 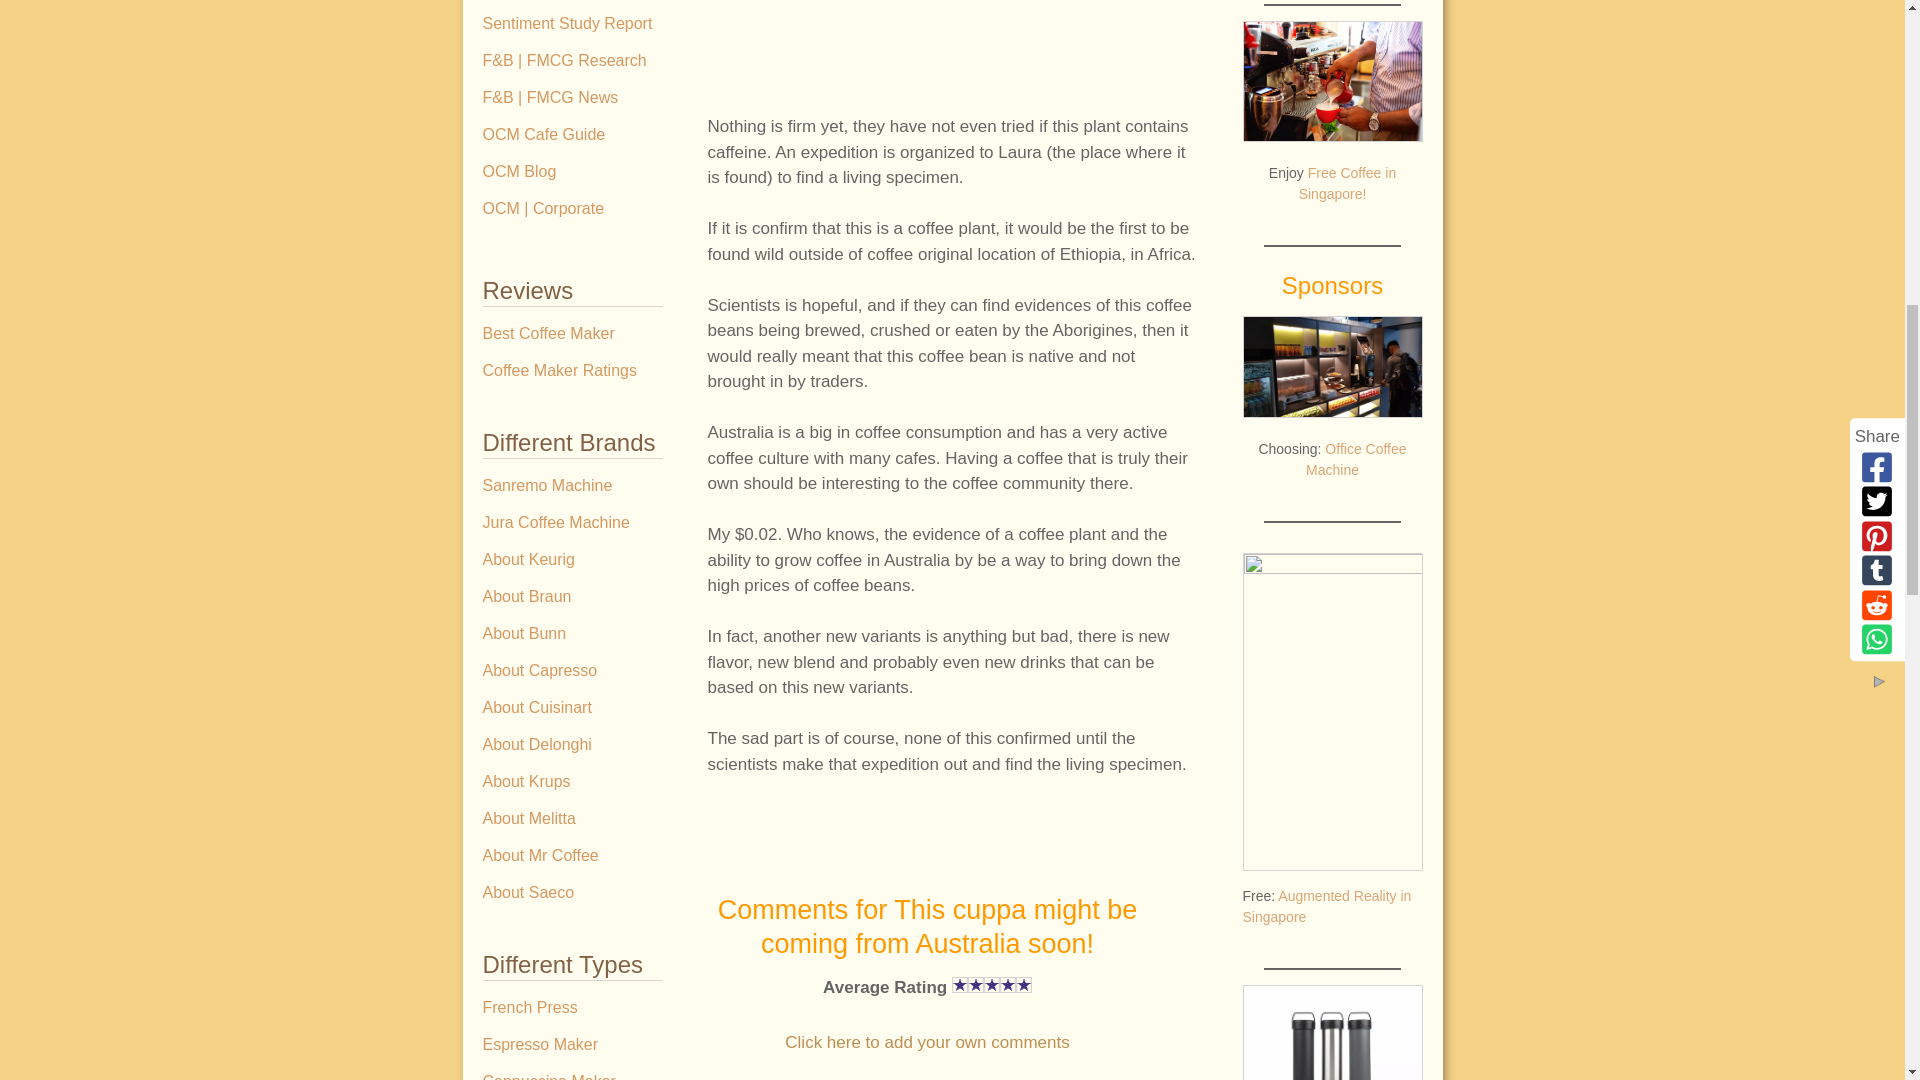 What do you see at coordinates (572, 523) in the screenshot?
I see `Jura Coffee Machine` at bounding box center [572, 523].